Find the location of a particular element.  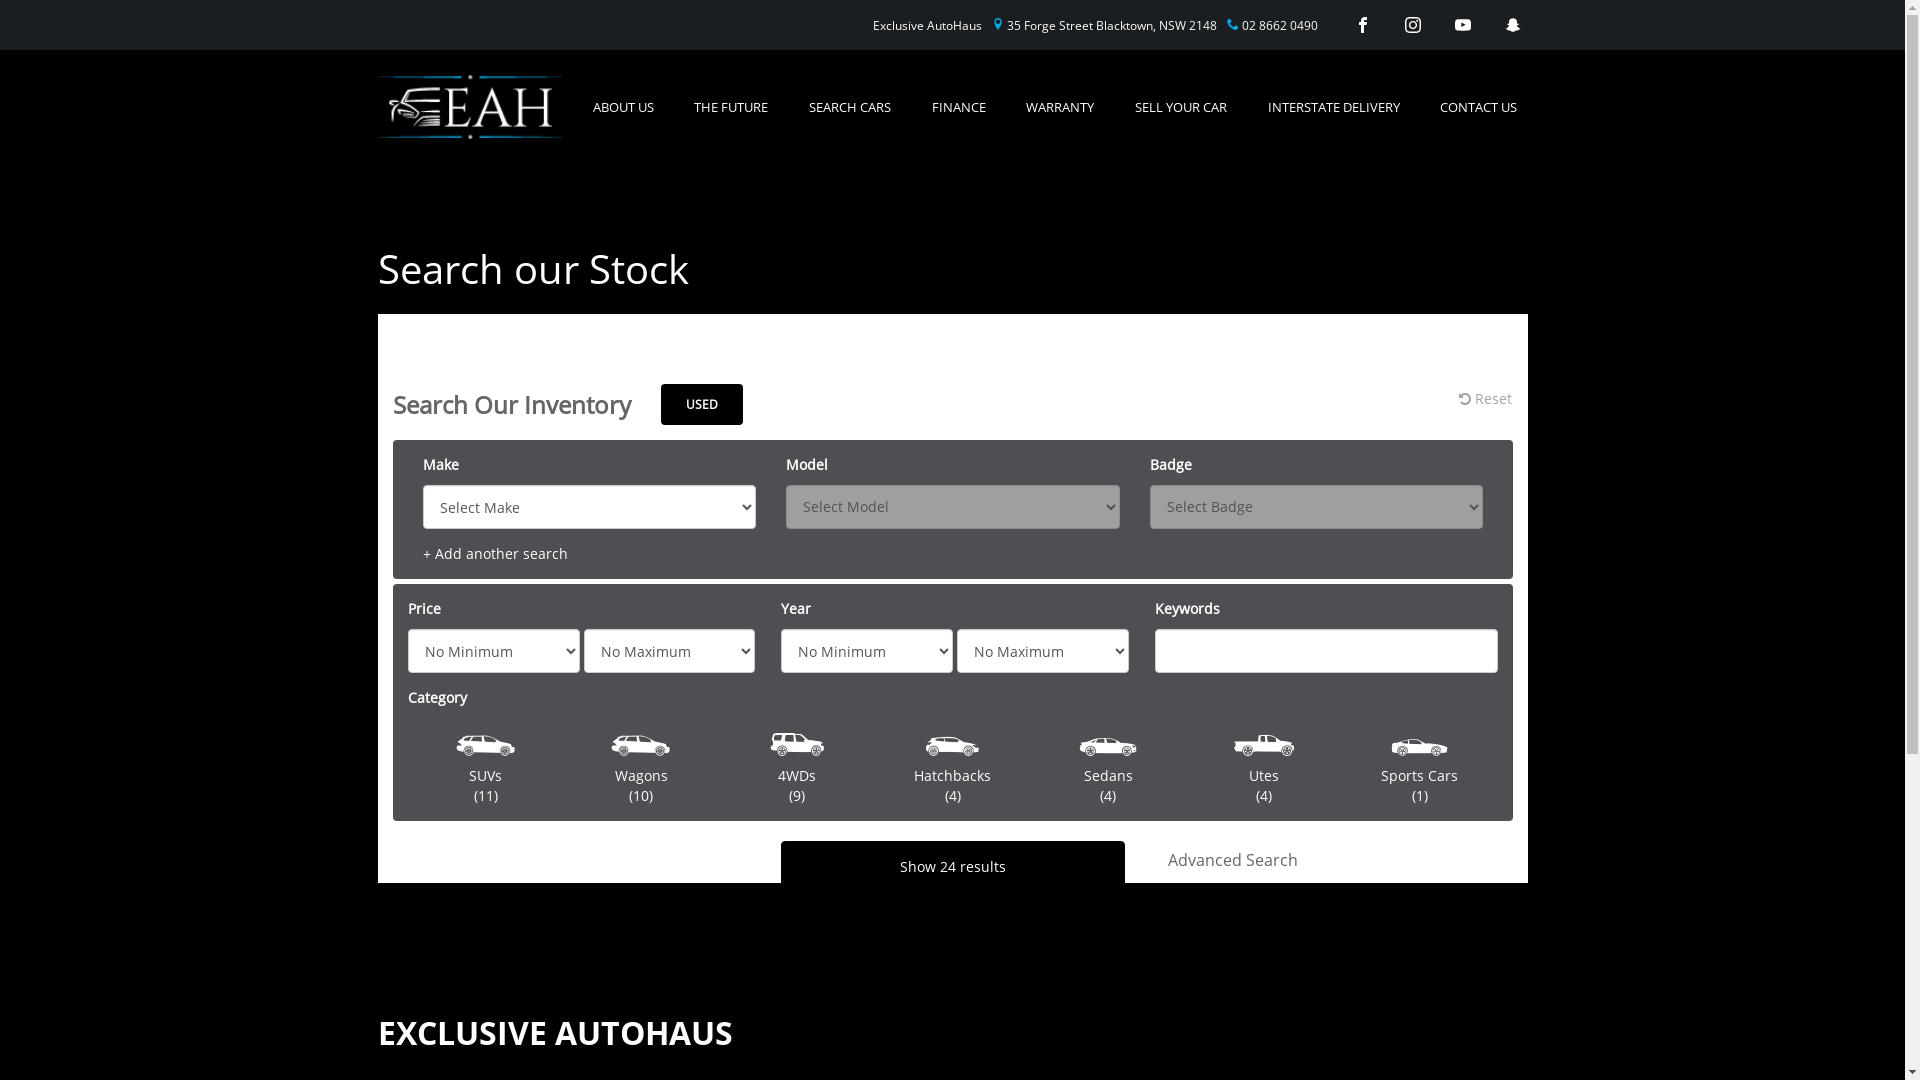

FINANCE is located at coordinates (959, 107).